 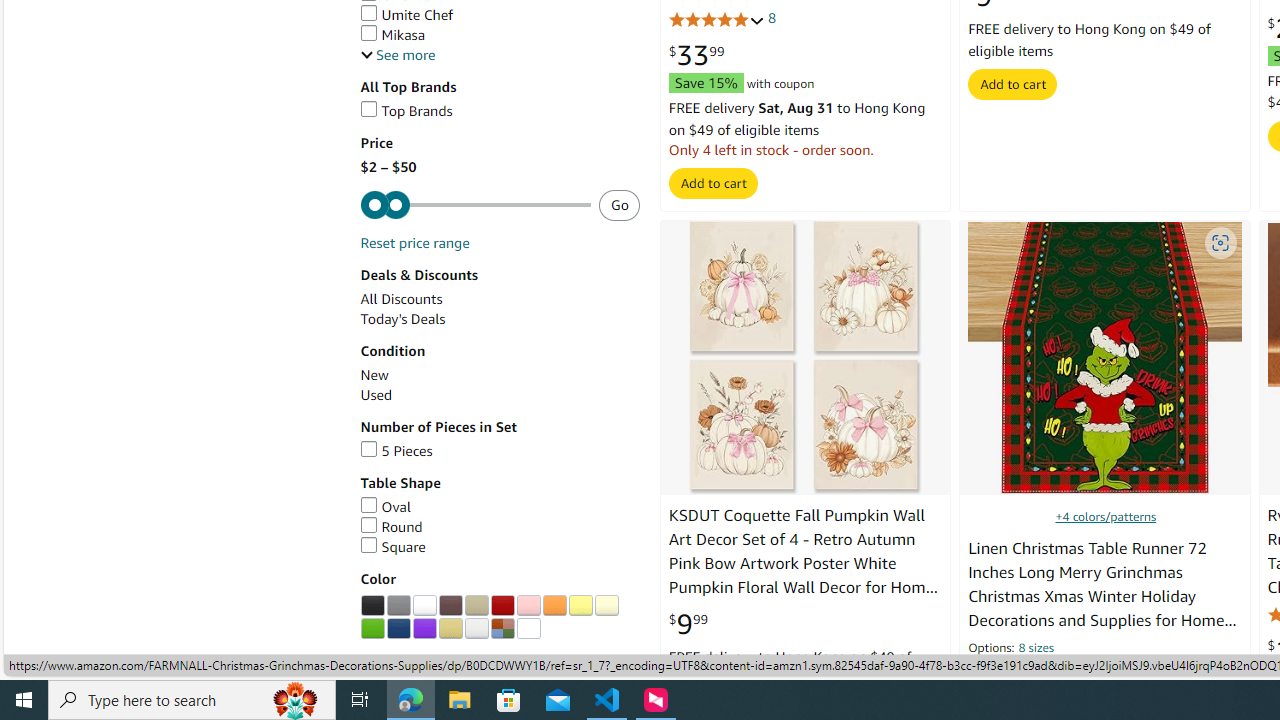 What do you see at coordinates (84, 666) in the screenshot?
I see `Go back to filtering menu` at bounding box center [84, 666].